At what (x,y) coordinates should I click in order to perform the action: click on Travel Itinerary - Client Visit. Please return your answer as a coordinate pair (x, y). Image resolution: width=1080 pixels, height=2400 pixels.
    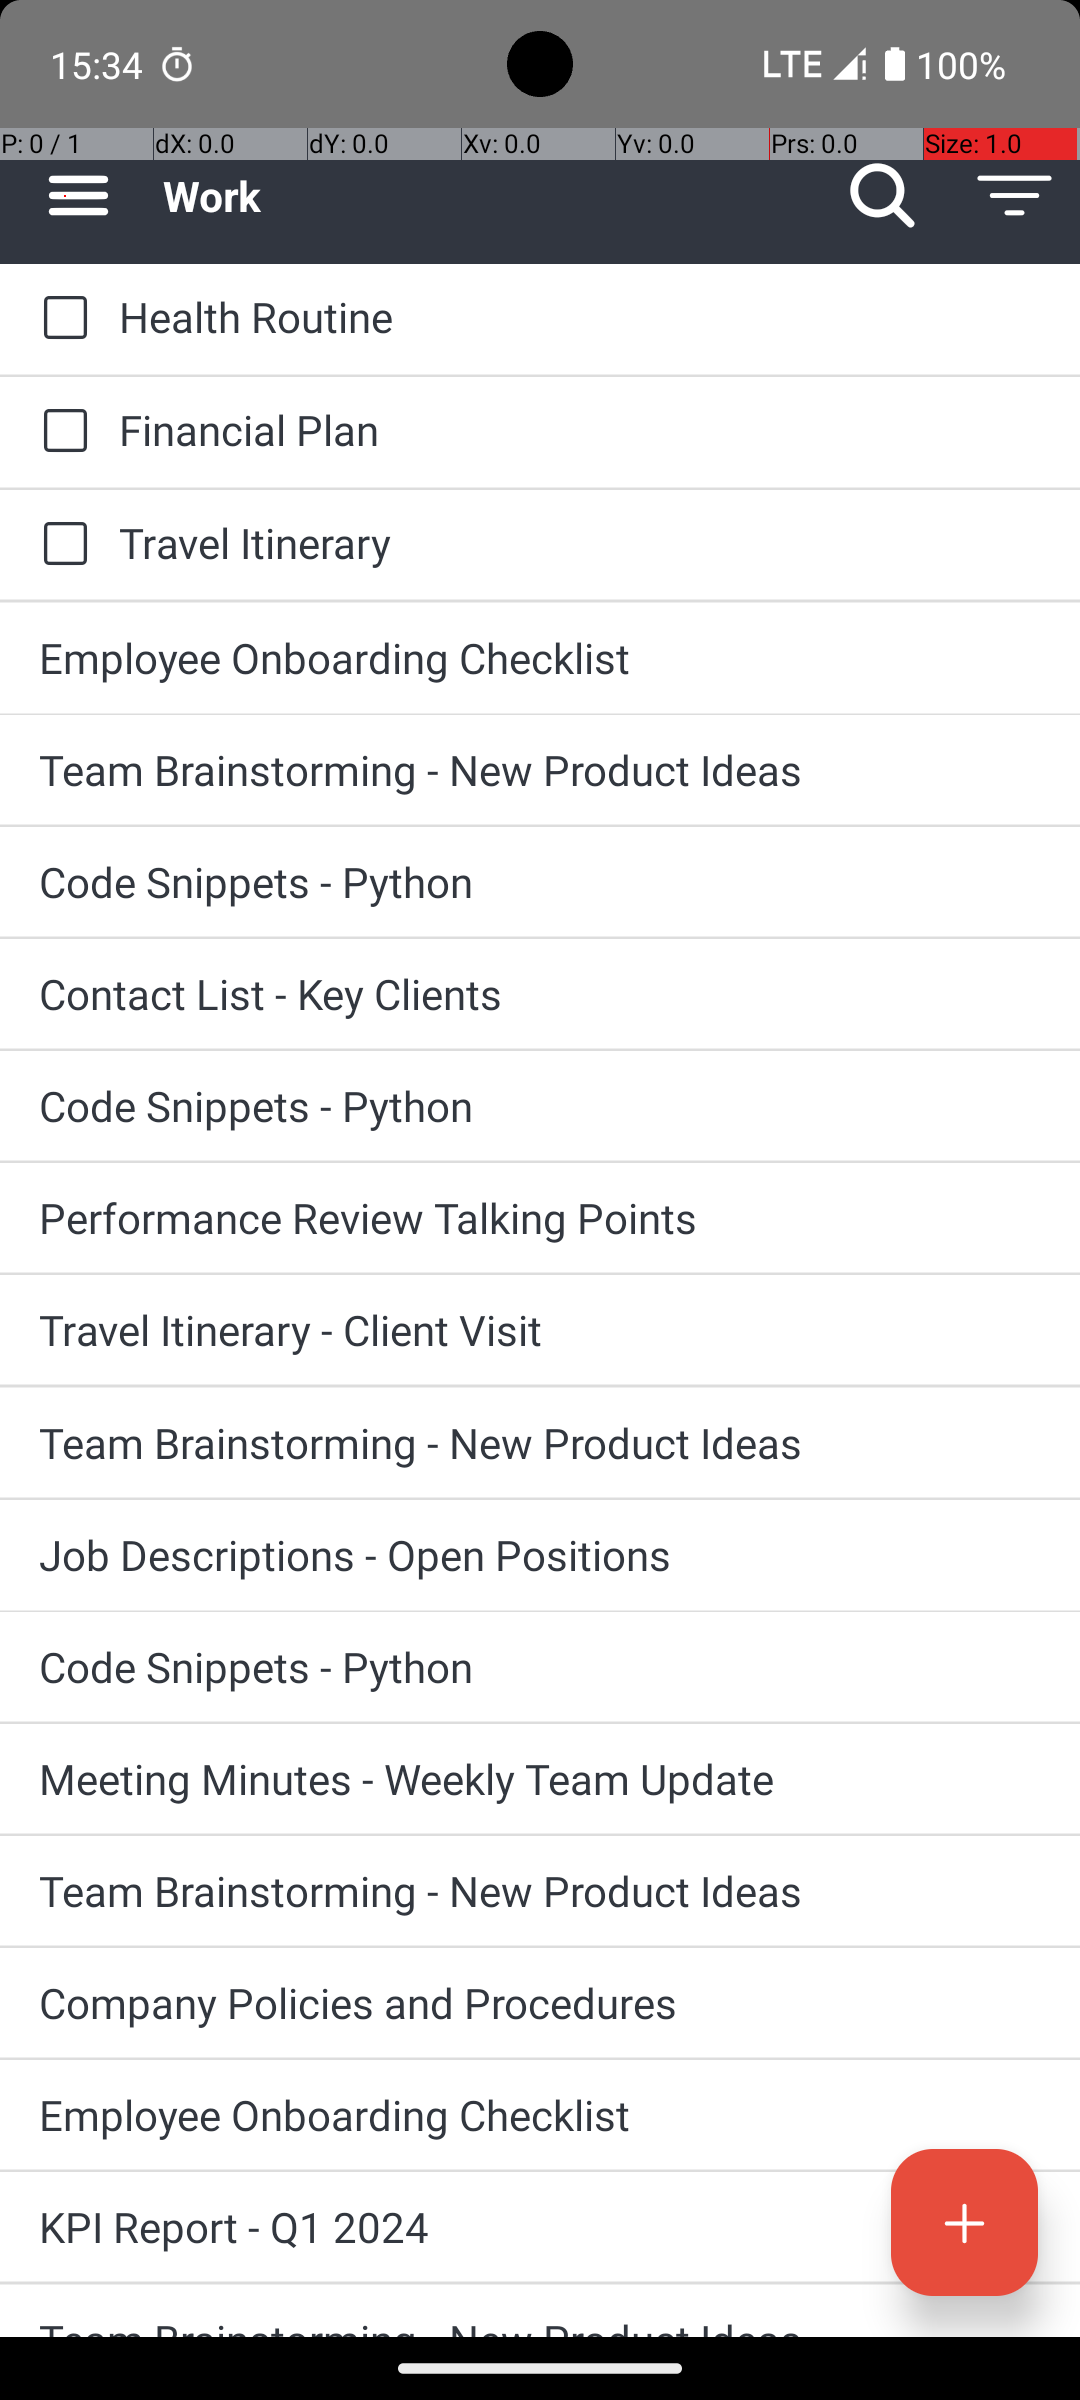
    Looking at the image, I should click on (540, 1330).